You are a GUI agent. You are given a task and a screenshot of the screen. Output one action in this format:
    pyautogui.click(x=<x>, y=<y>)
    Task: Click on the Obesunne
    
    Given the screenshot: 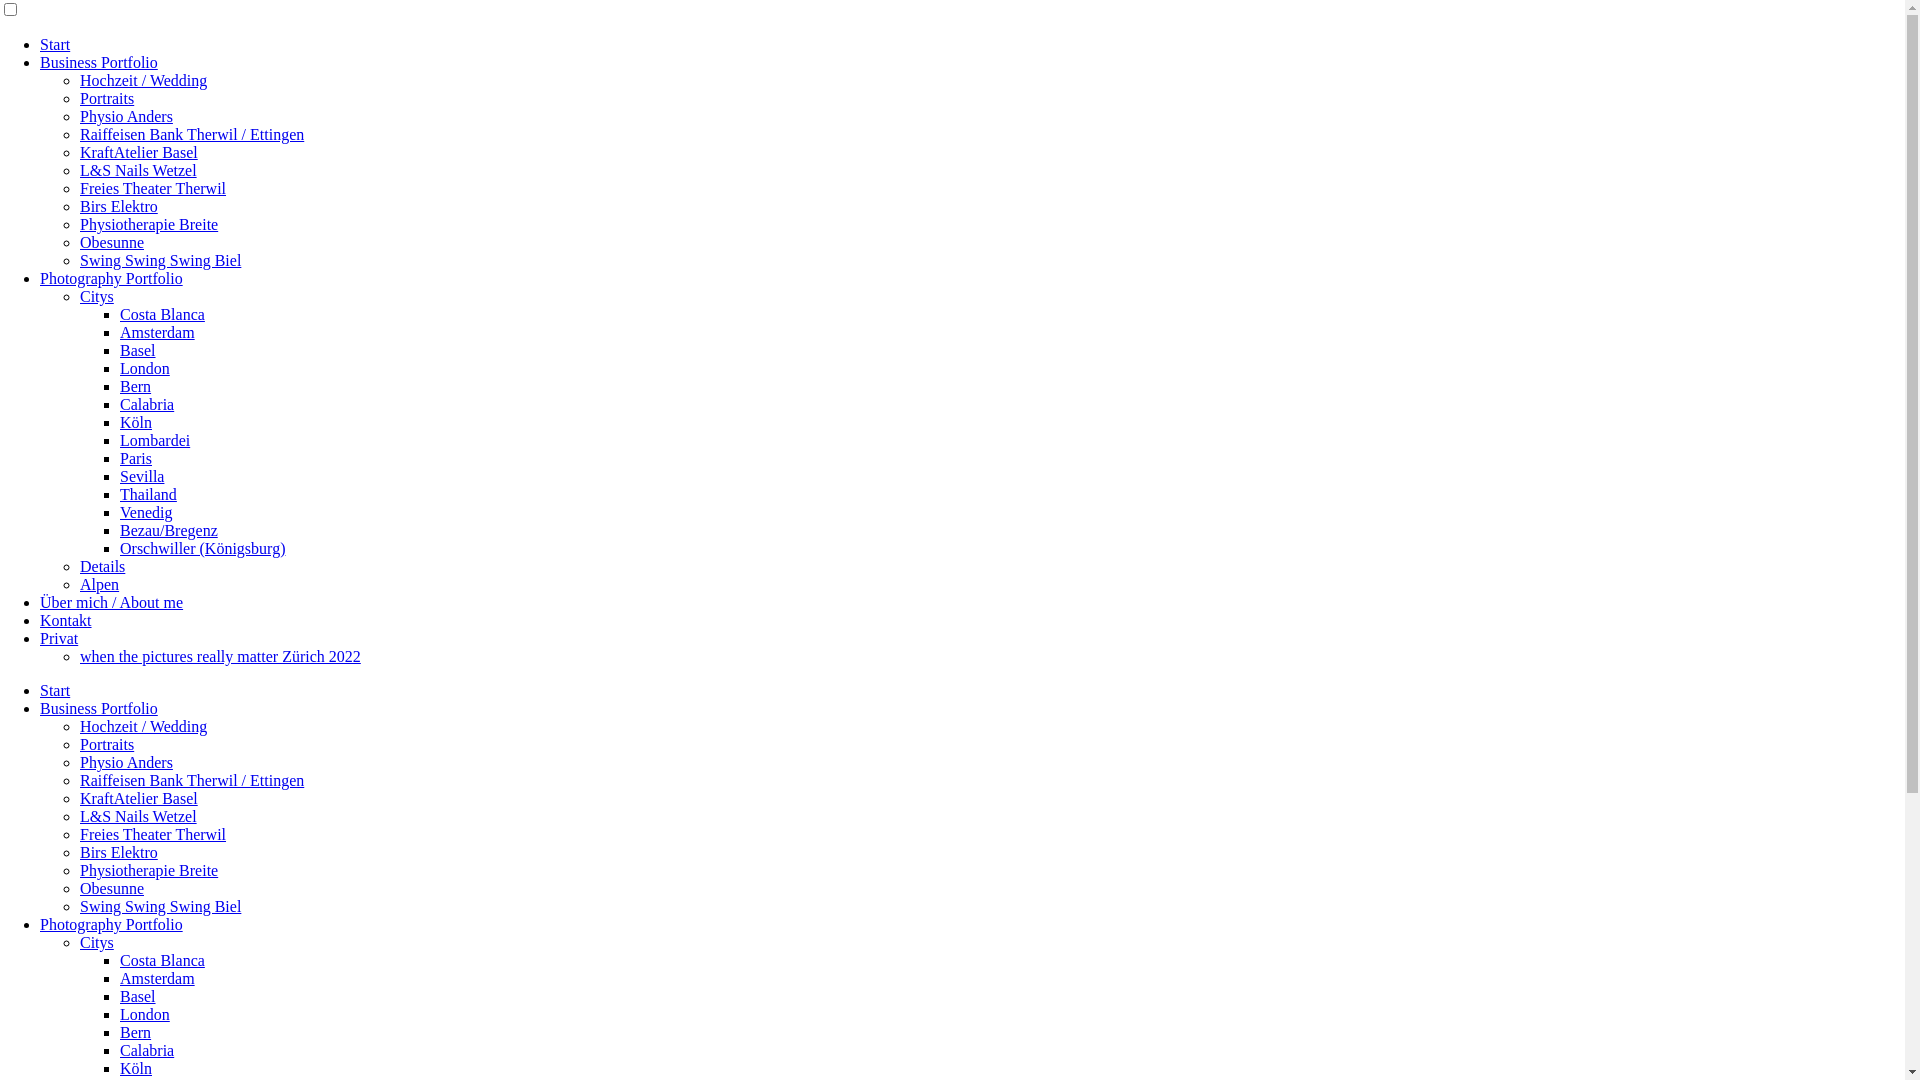 What is the action you would take?
    pyautogui.click(x=112, y=242)
    